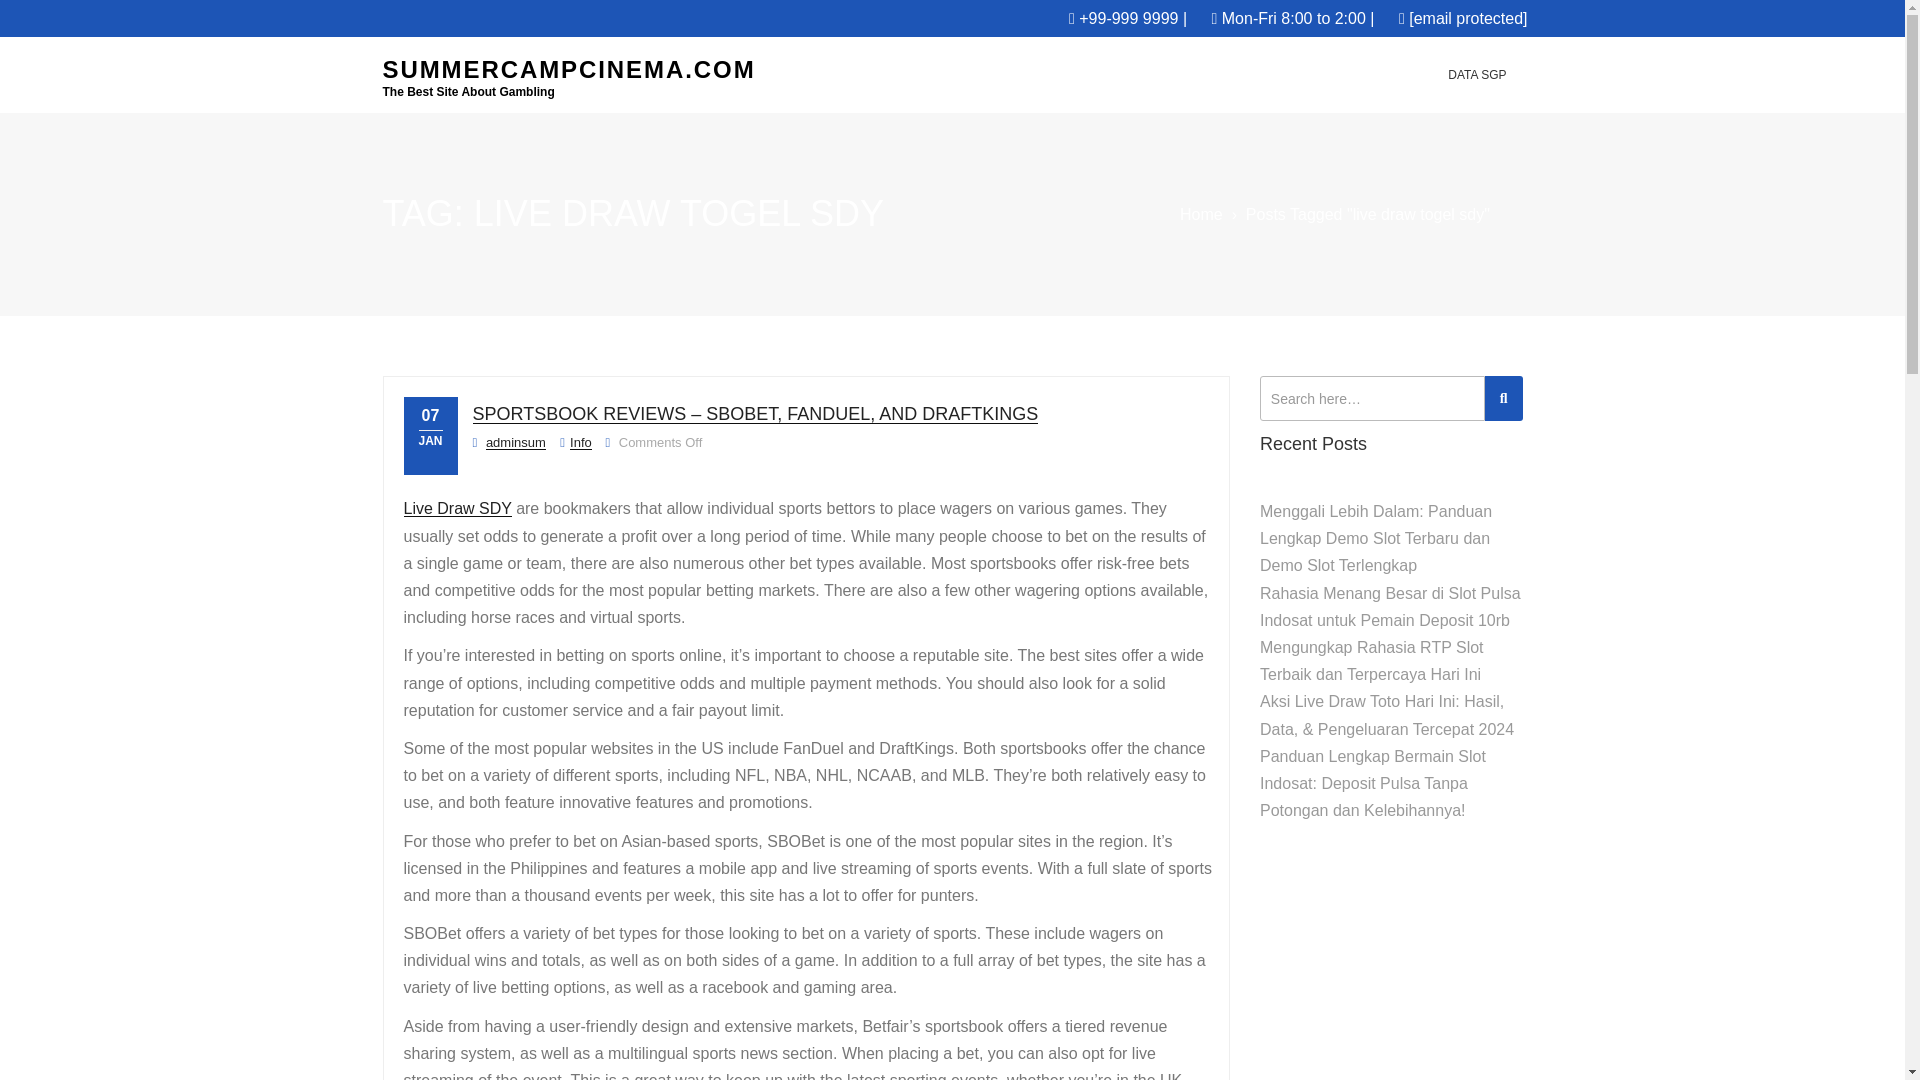 This screenshot has width=1920, height=1080. What do you see at coordinates (1477, 74) in the screenshot?
I see `DATA SGP` at bounding box center [1477, 74].